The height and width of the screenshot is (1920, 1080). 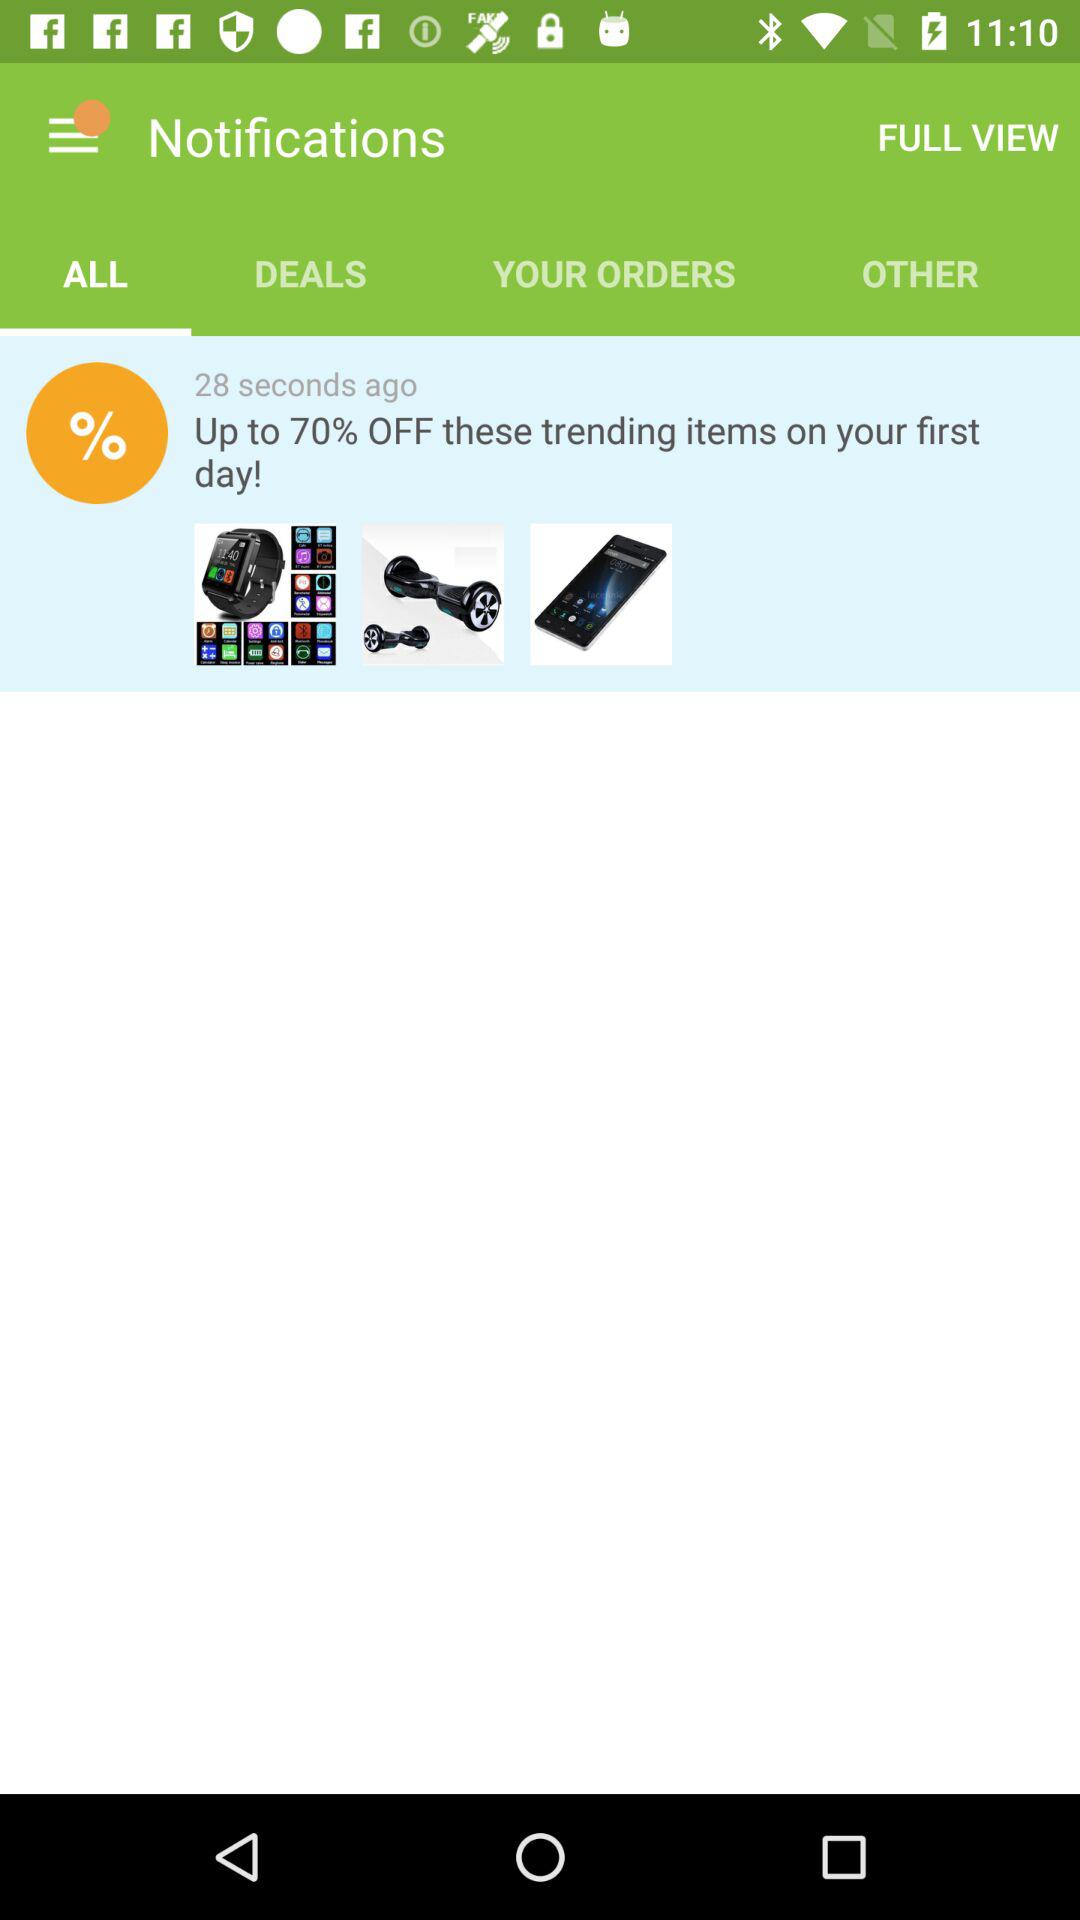 I want to click on flip until the deals app, so click(x=310, y=272).